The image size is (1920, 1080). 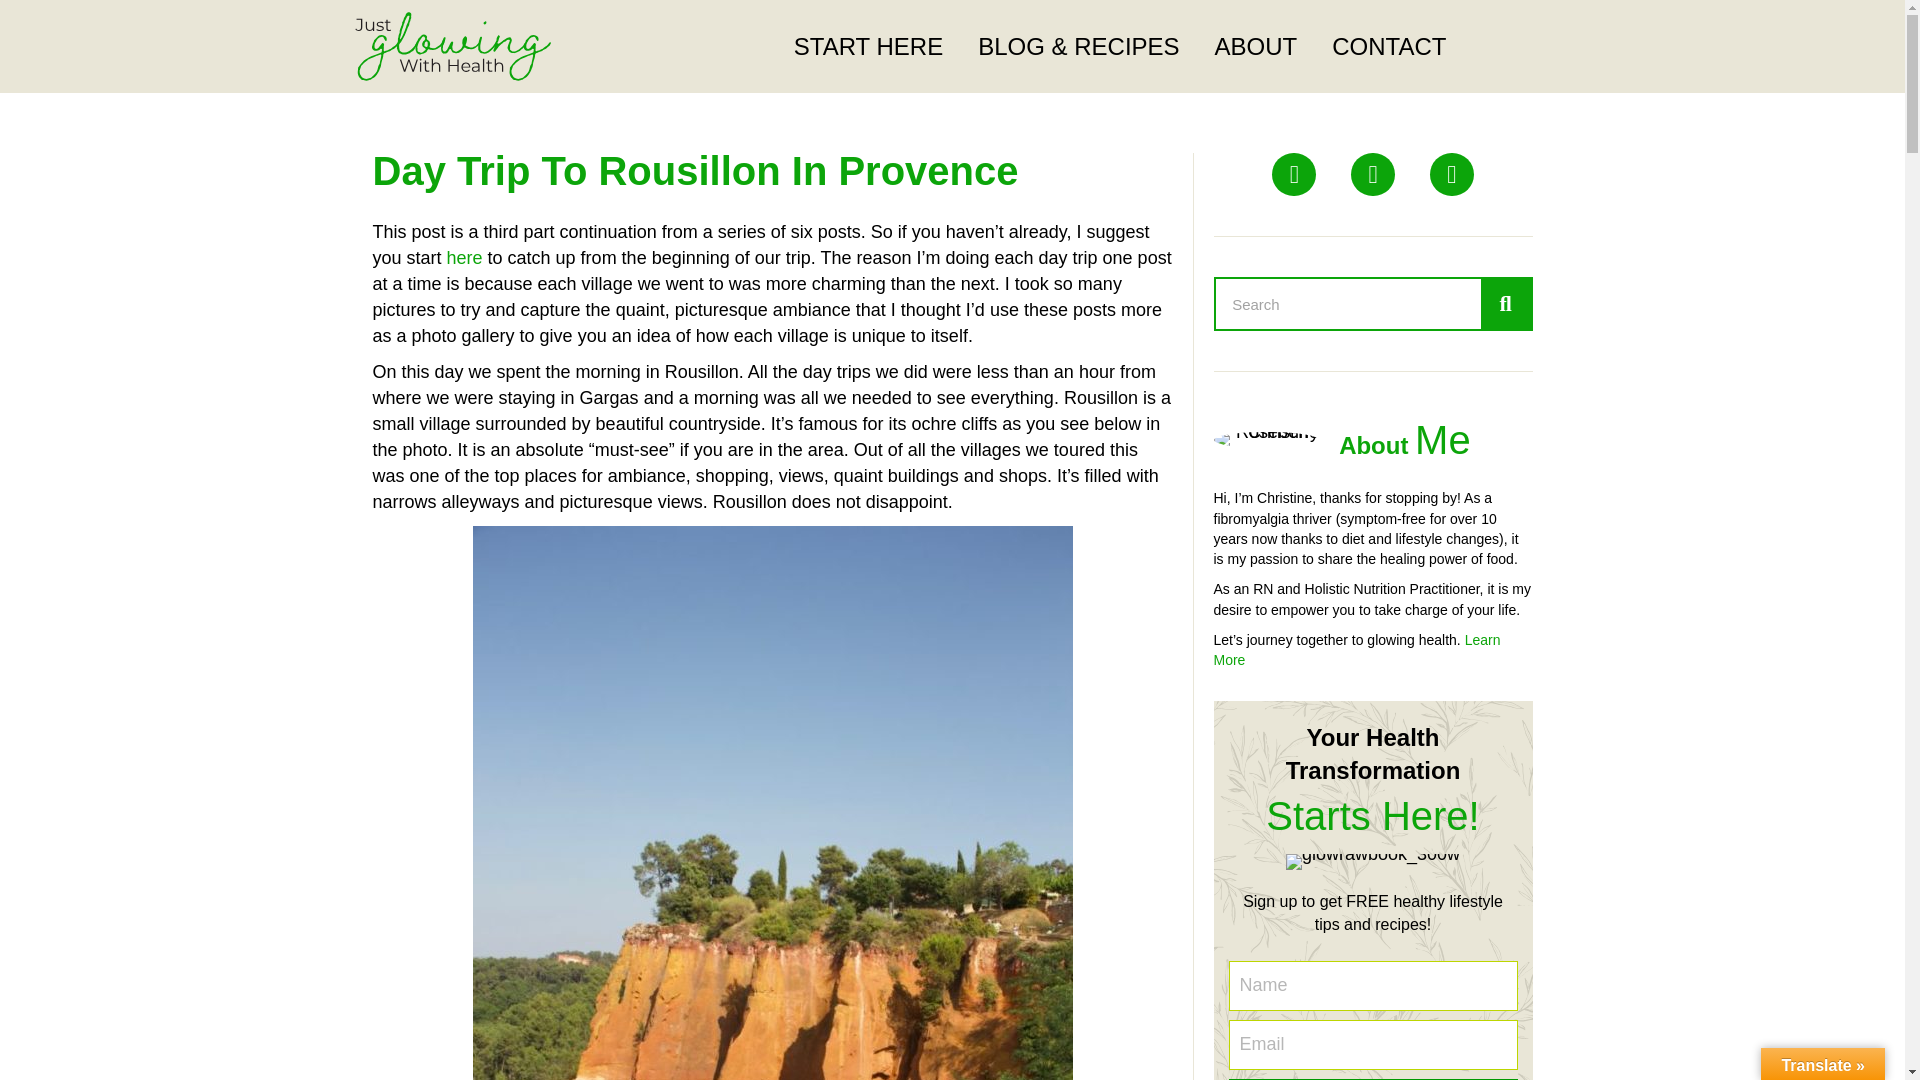 I want to click on START HERE, so click(x=868, y=47).